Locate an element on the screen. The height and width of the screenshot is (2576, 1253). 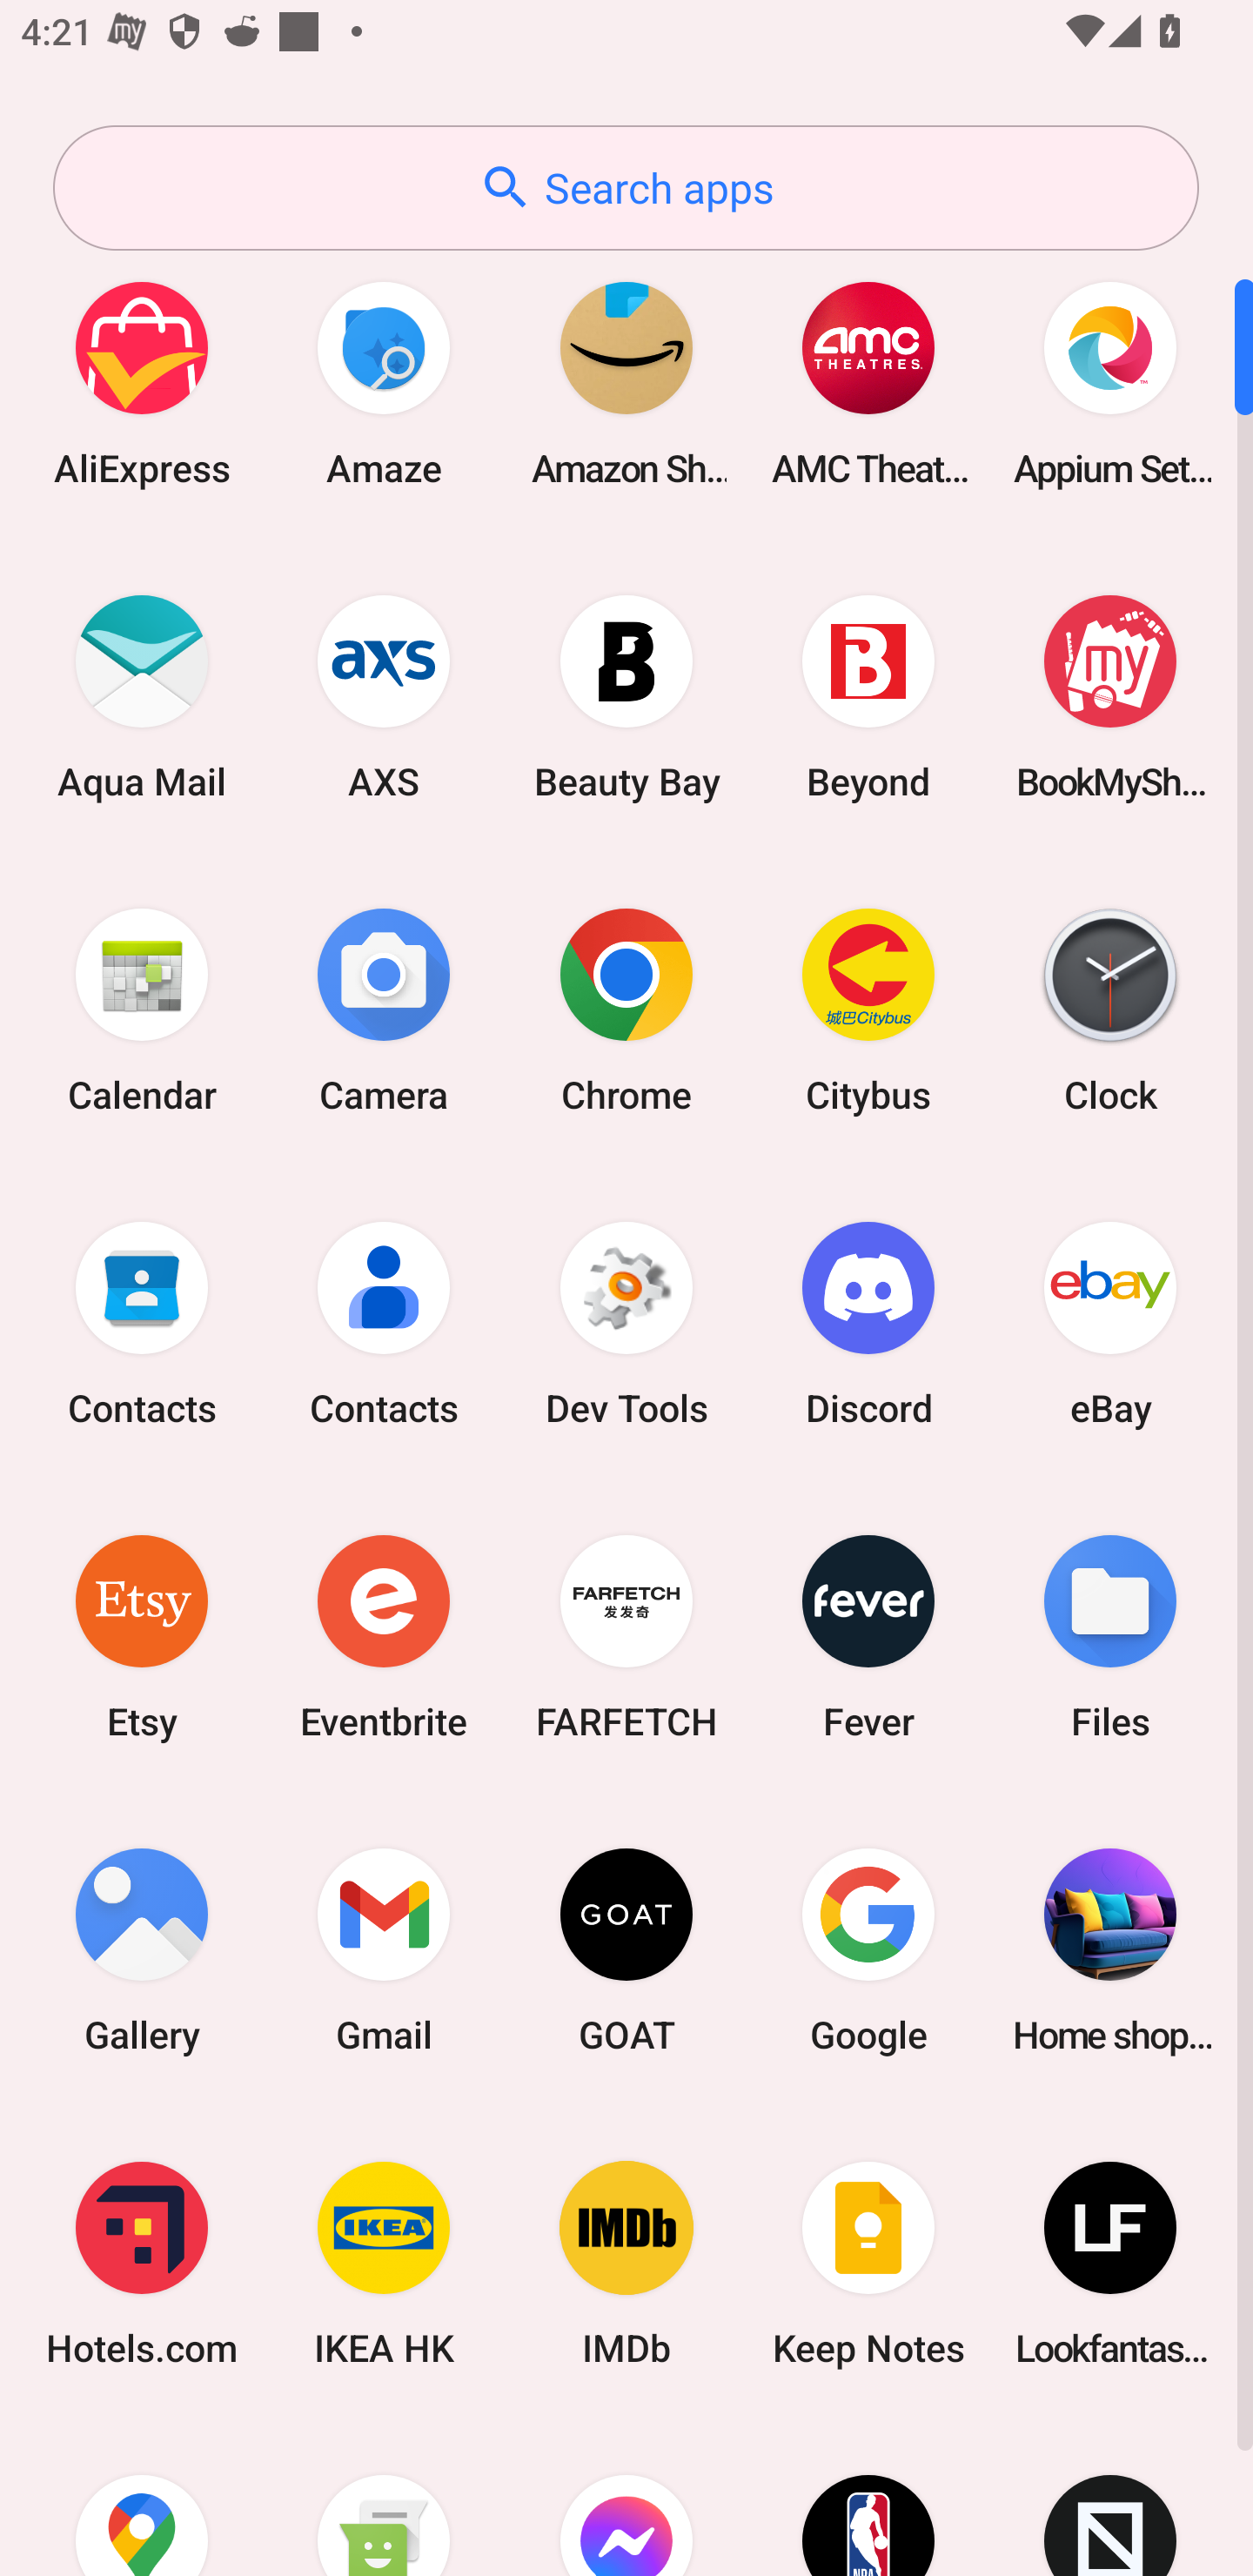
Lookfantastic is located at coordinates (1110, 2264).